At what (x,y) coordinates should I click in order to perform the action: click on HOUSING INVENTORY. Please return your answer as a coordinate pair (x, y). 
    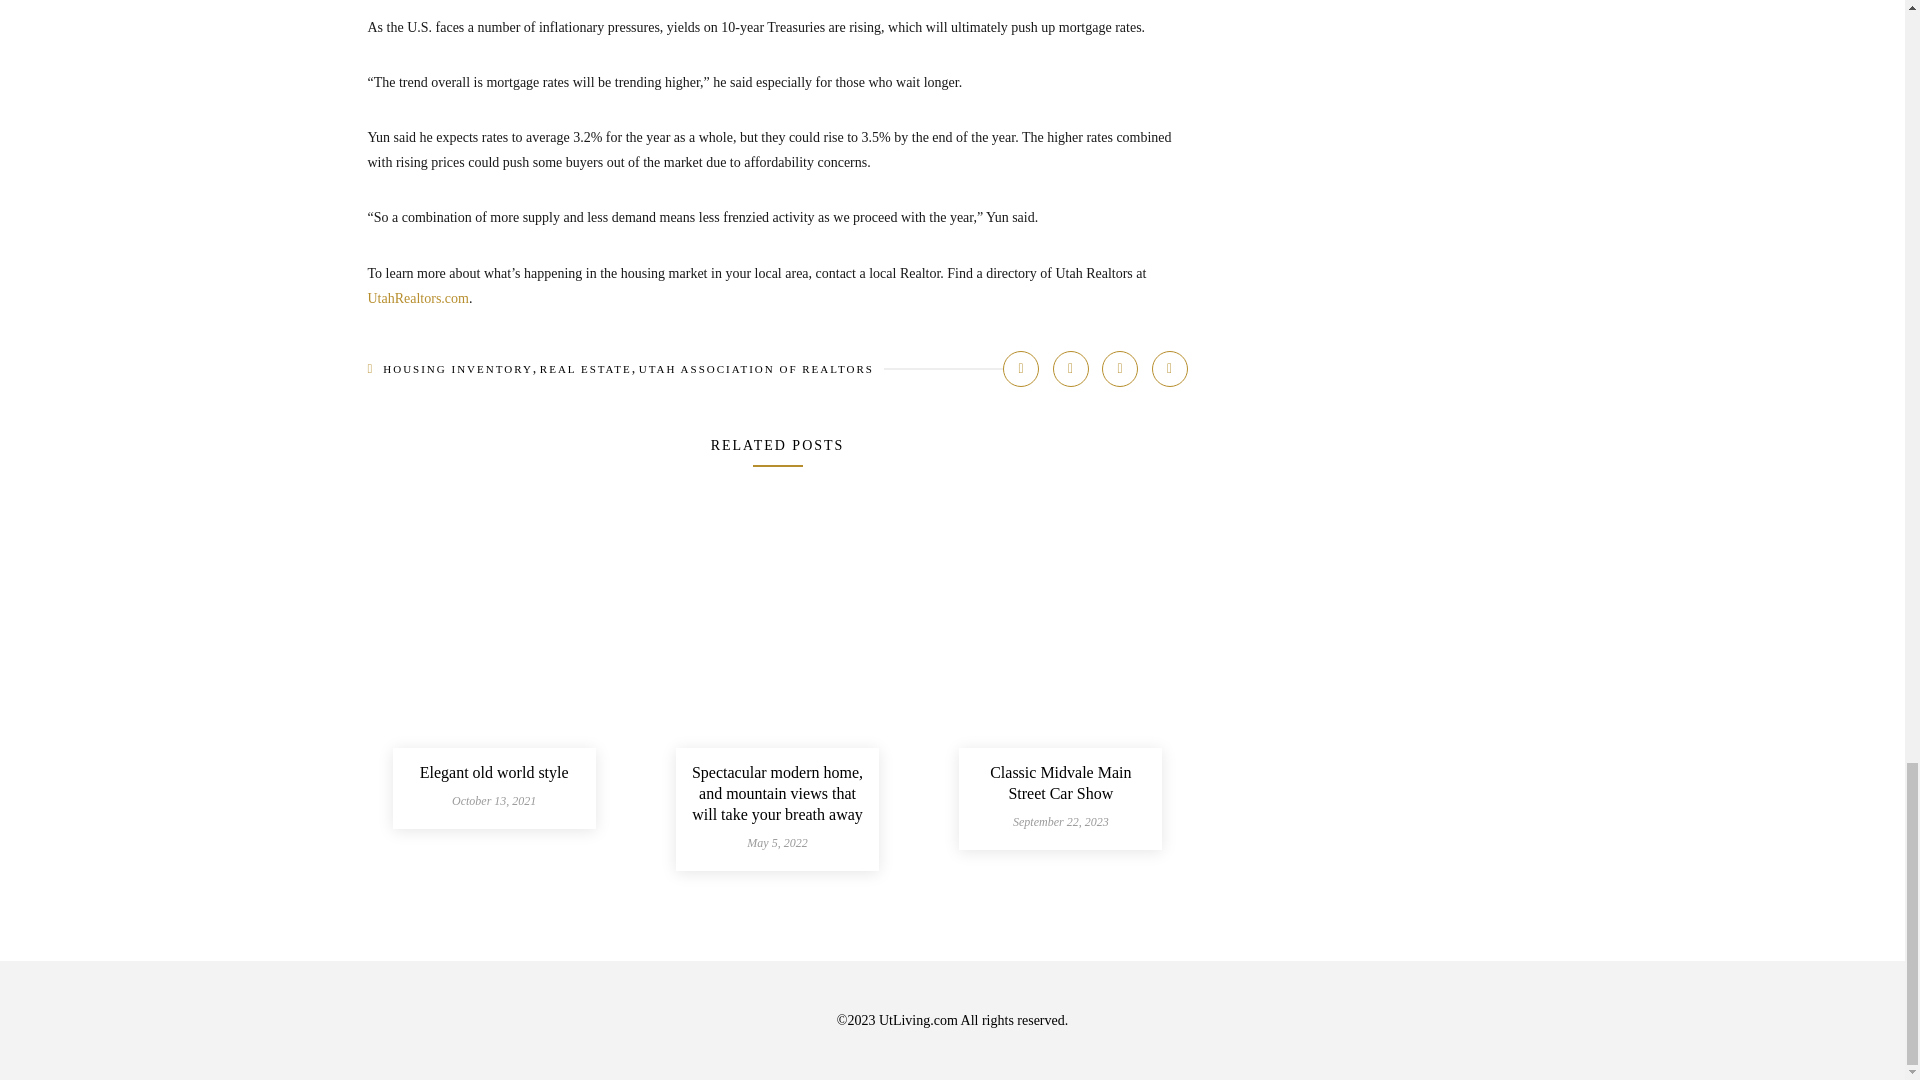
    Looking at the image, I should click on (458, 368).